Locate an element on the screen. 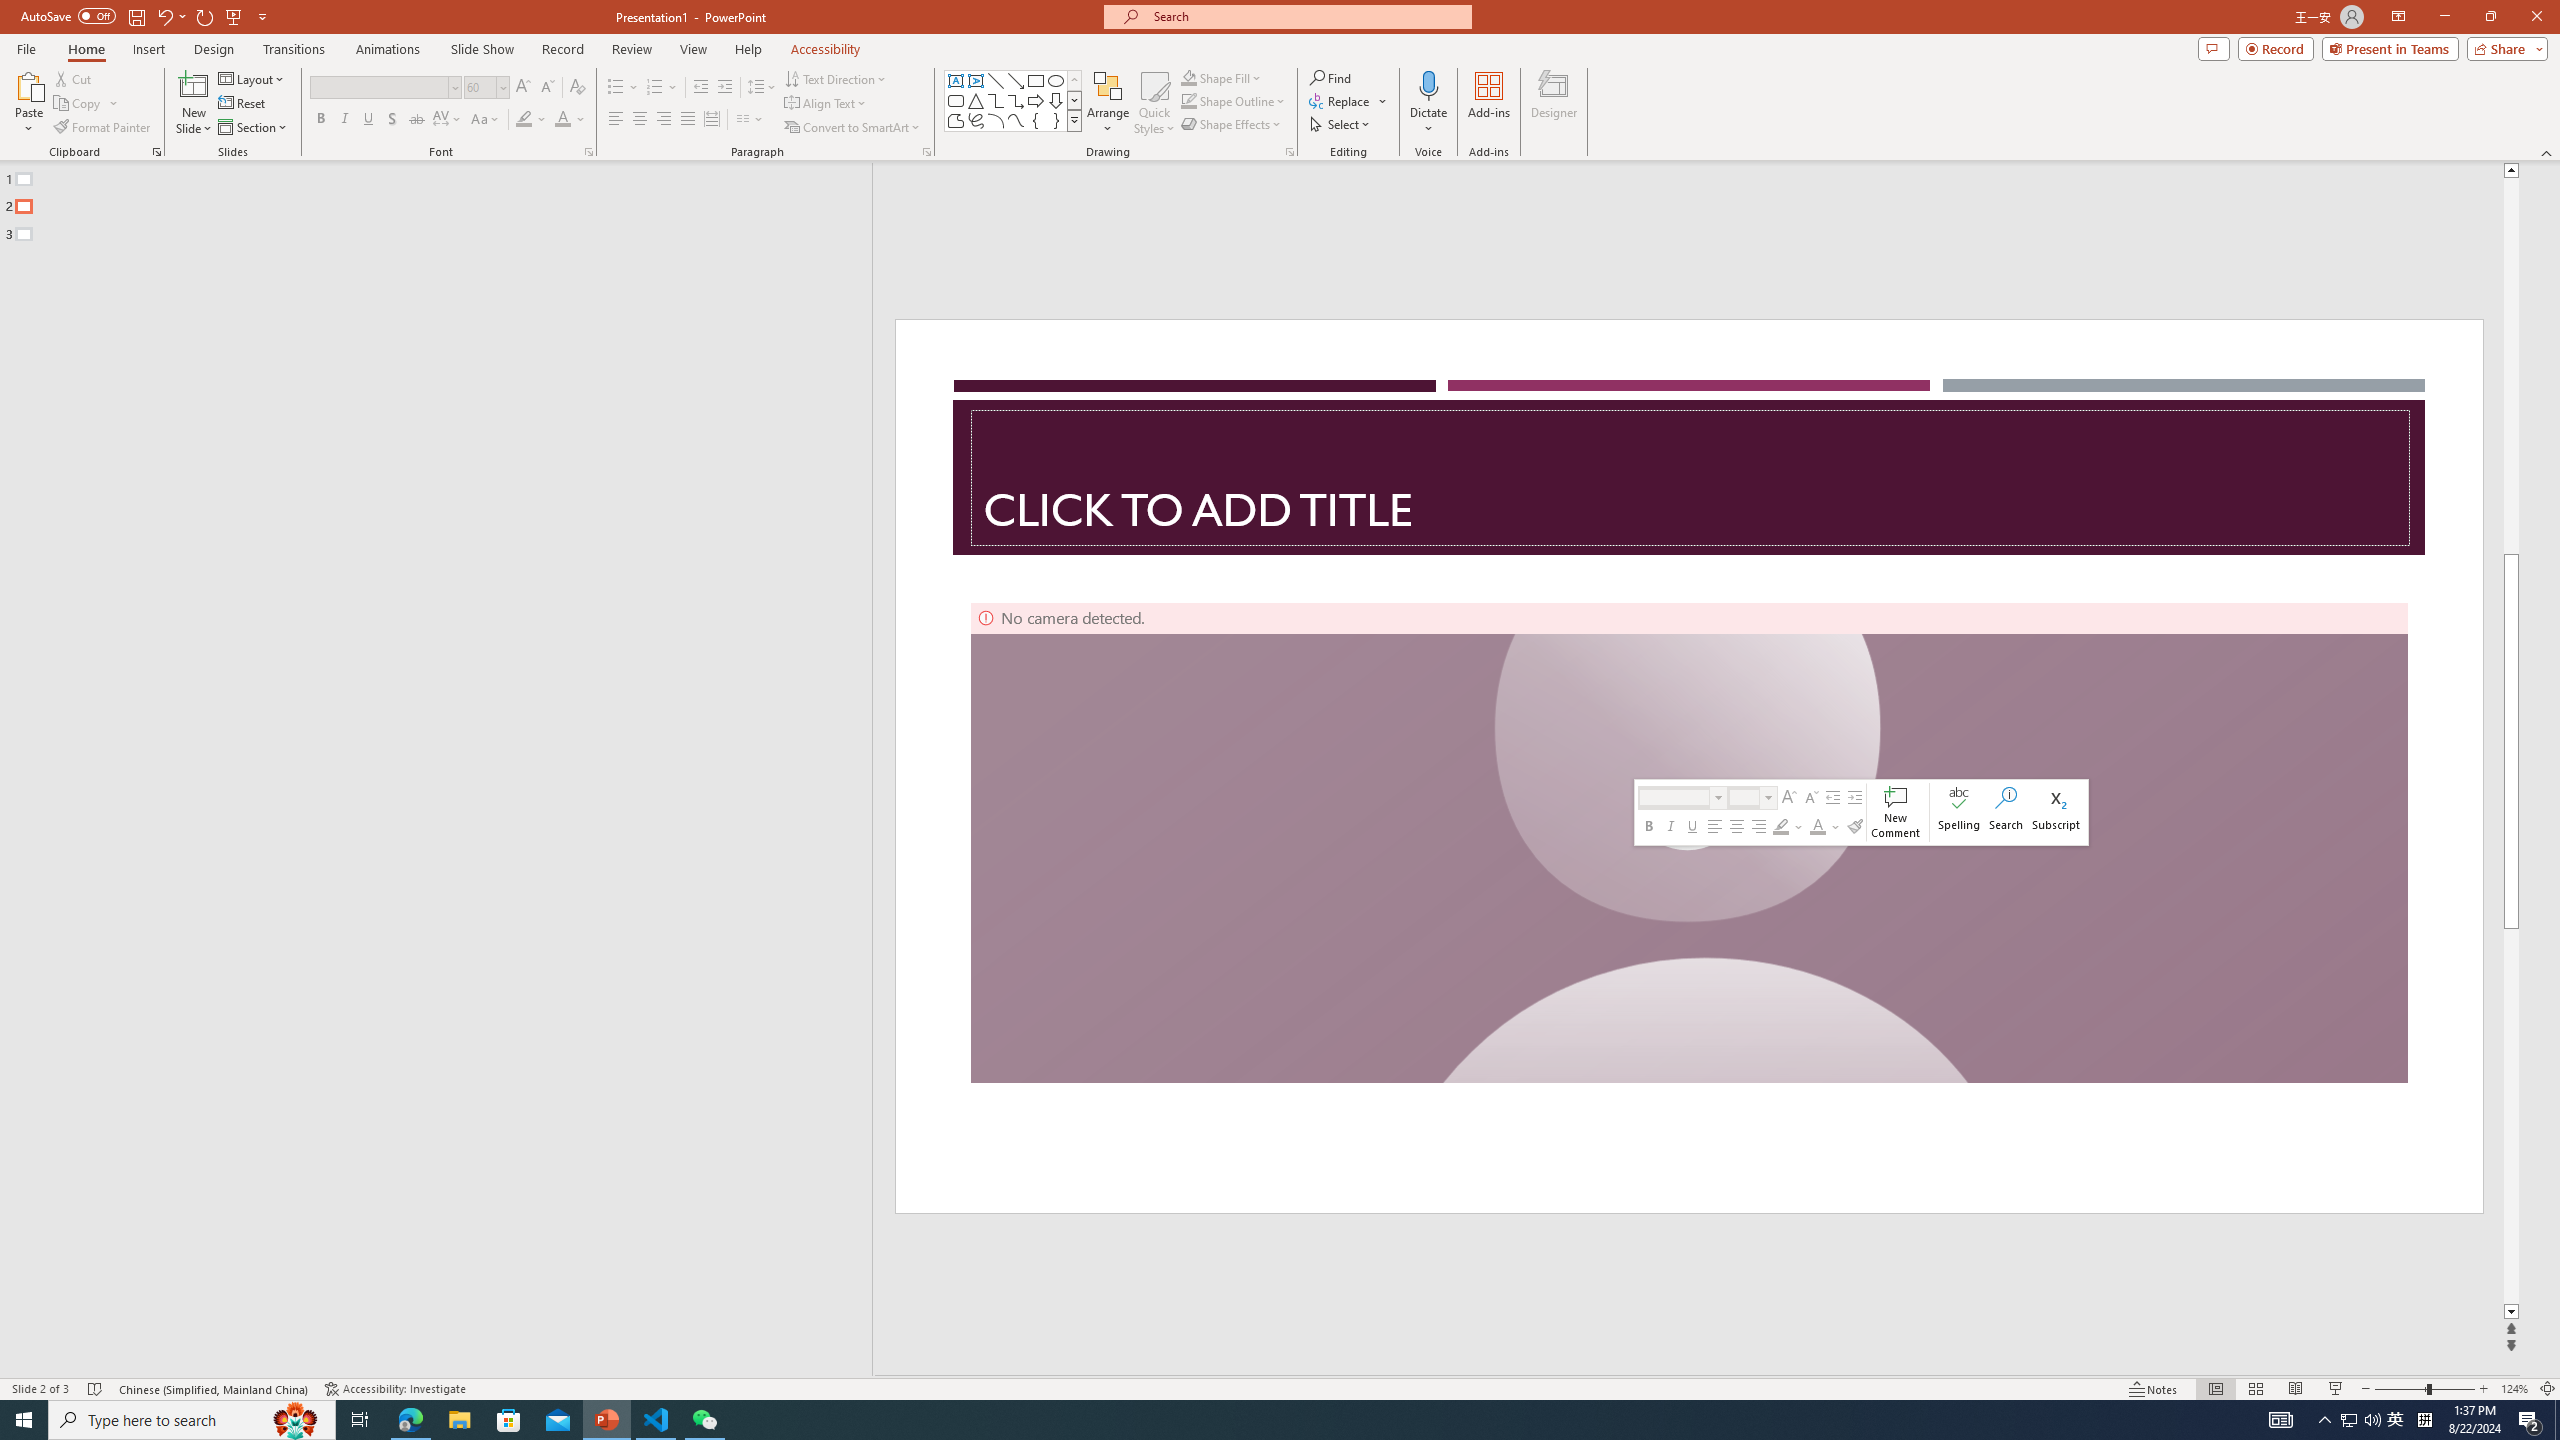 The image size is (2560, 1440). Bullets is located at coordinates (616, 88).